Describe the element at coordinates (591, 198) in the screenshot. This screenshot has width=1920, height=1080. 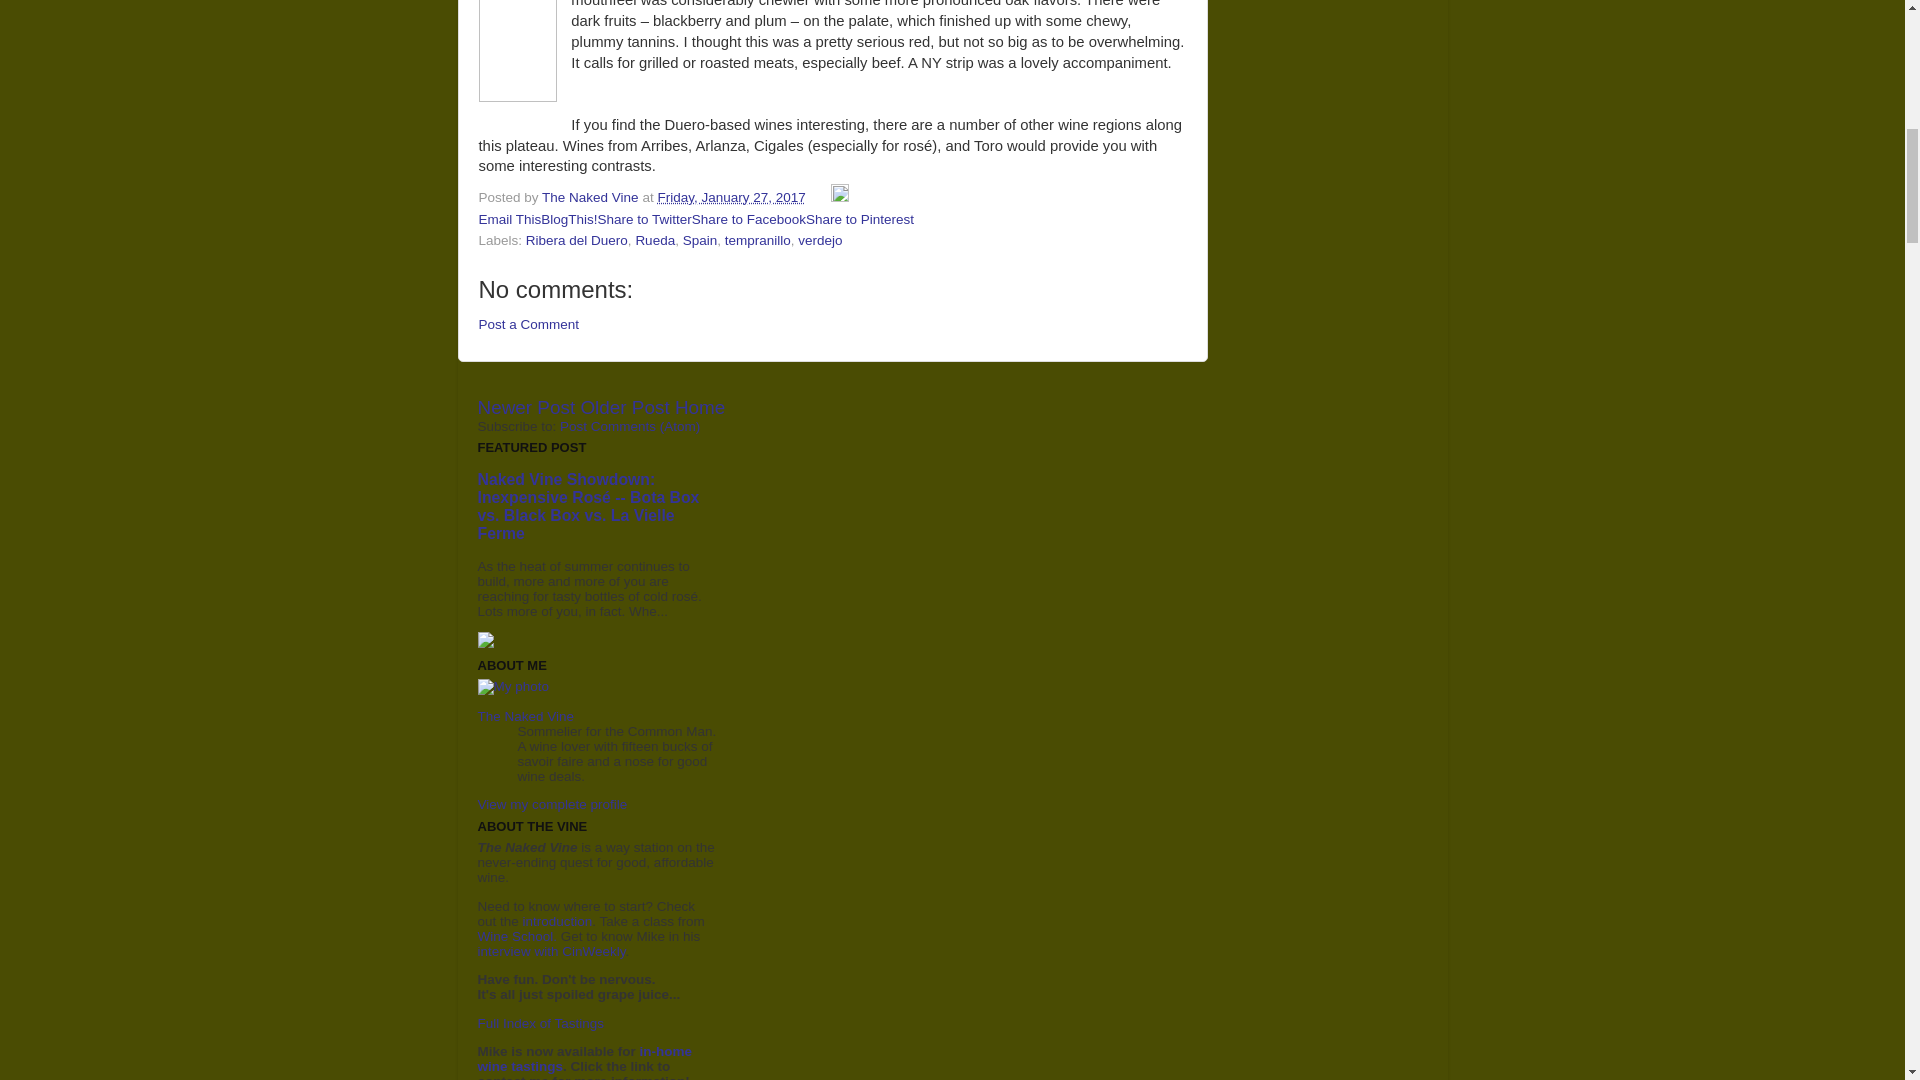
I see `author profile` at that location.